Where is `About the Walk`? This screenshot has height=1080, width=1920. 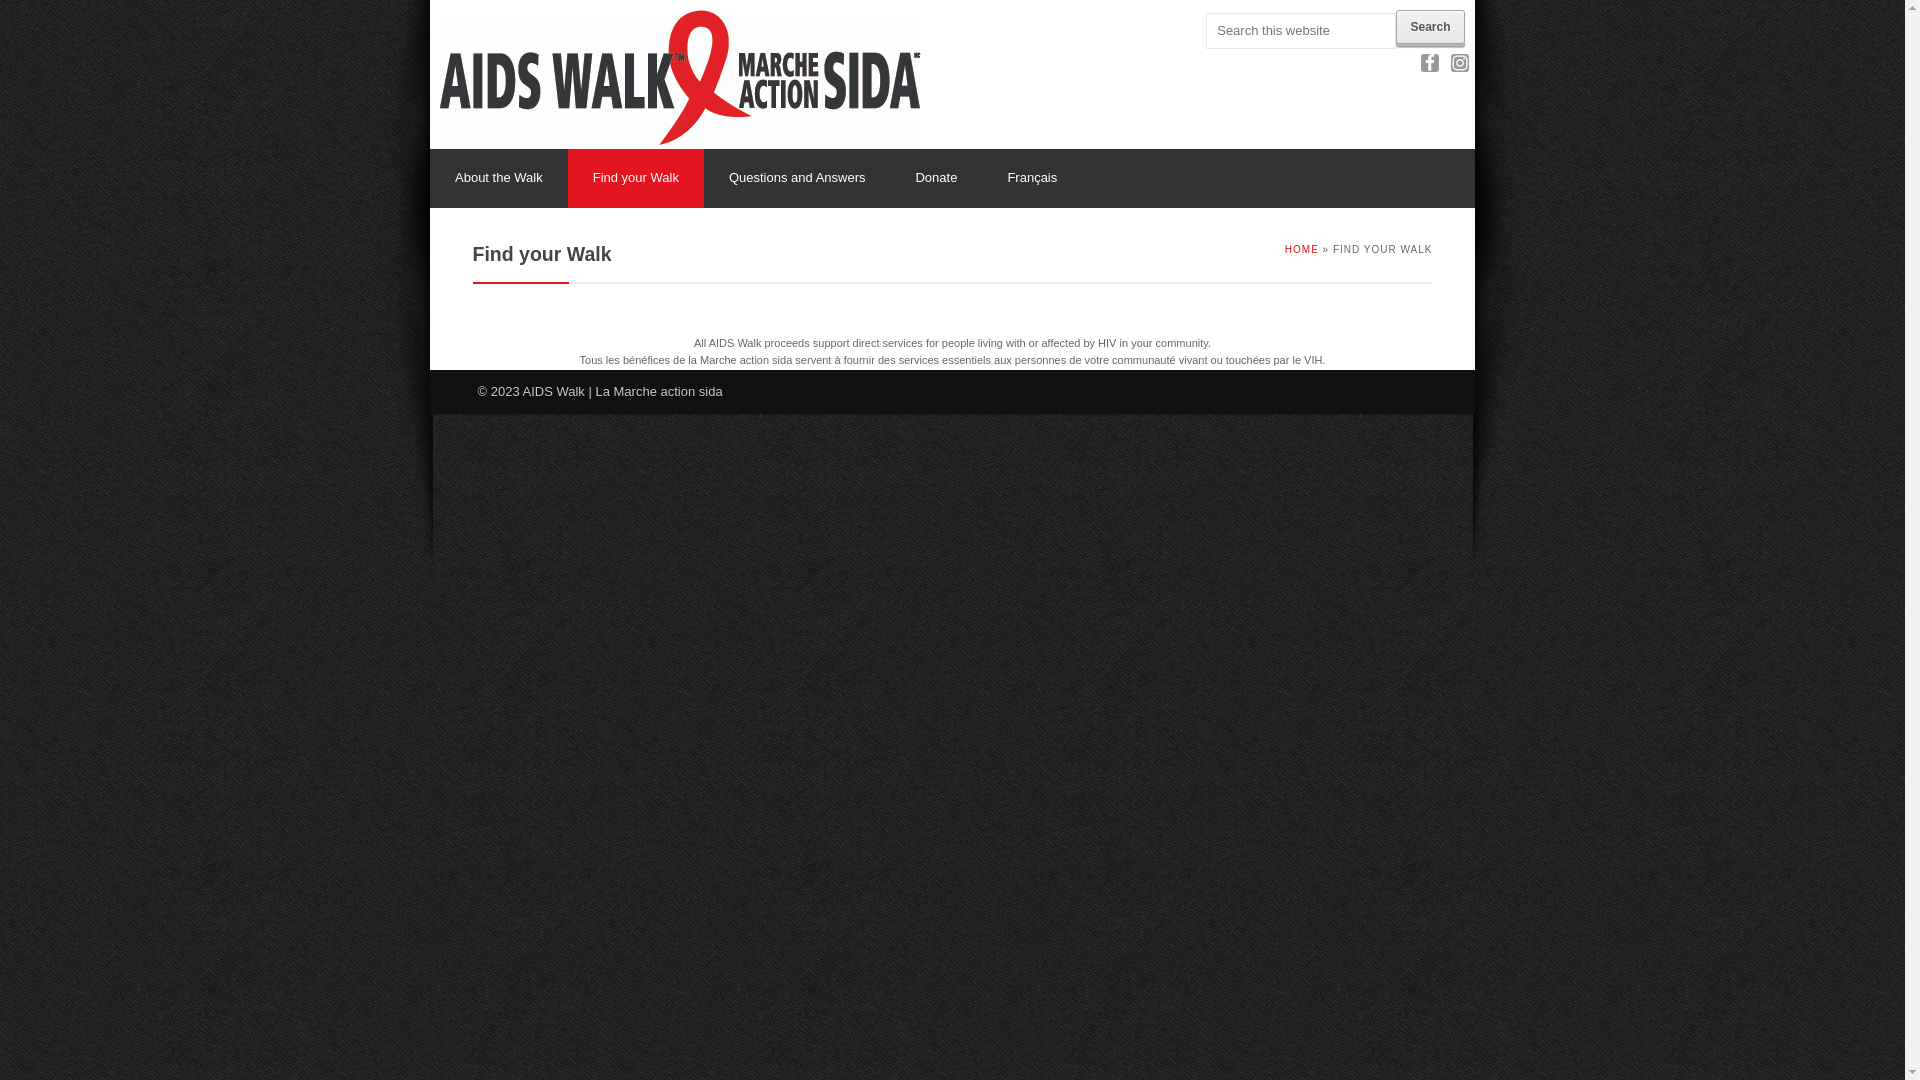 About the Walk is located at coordinates (499, 178).